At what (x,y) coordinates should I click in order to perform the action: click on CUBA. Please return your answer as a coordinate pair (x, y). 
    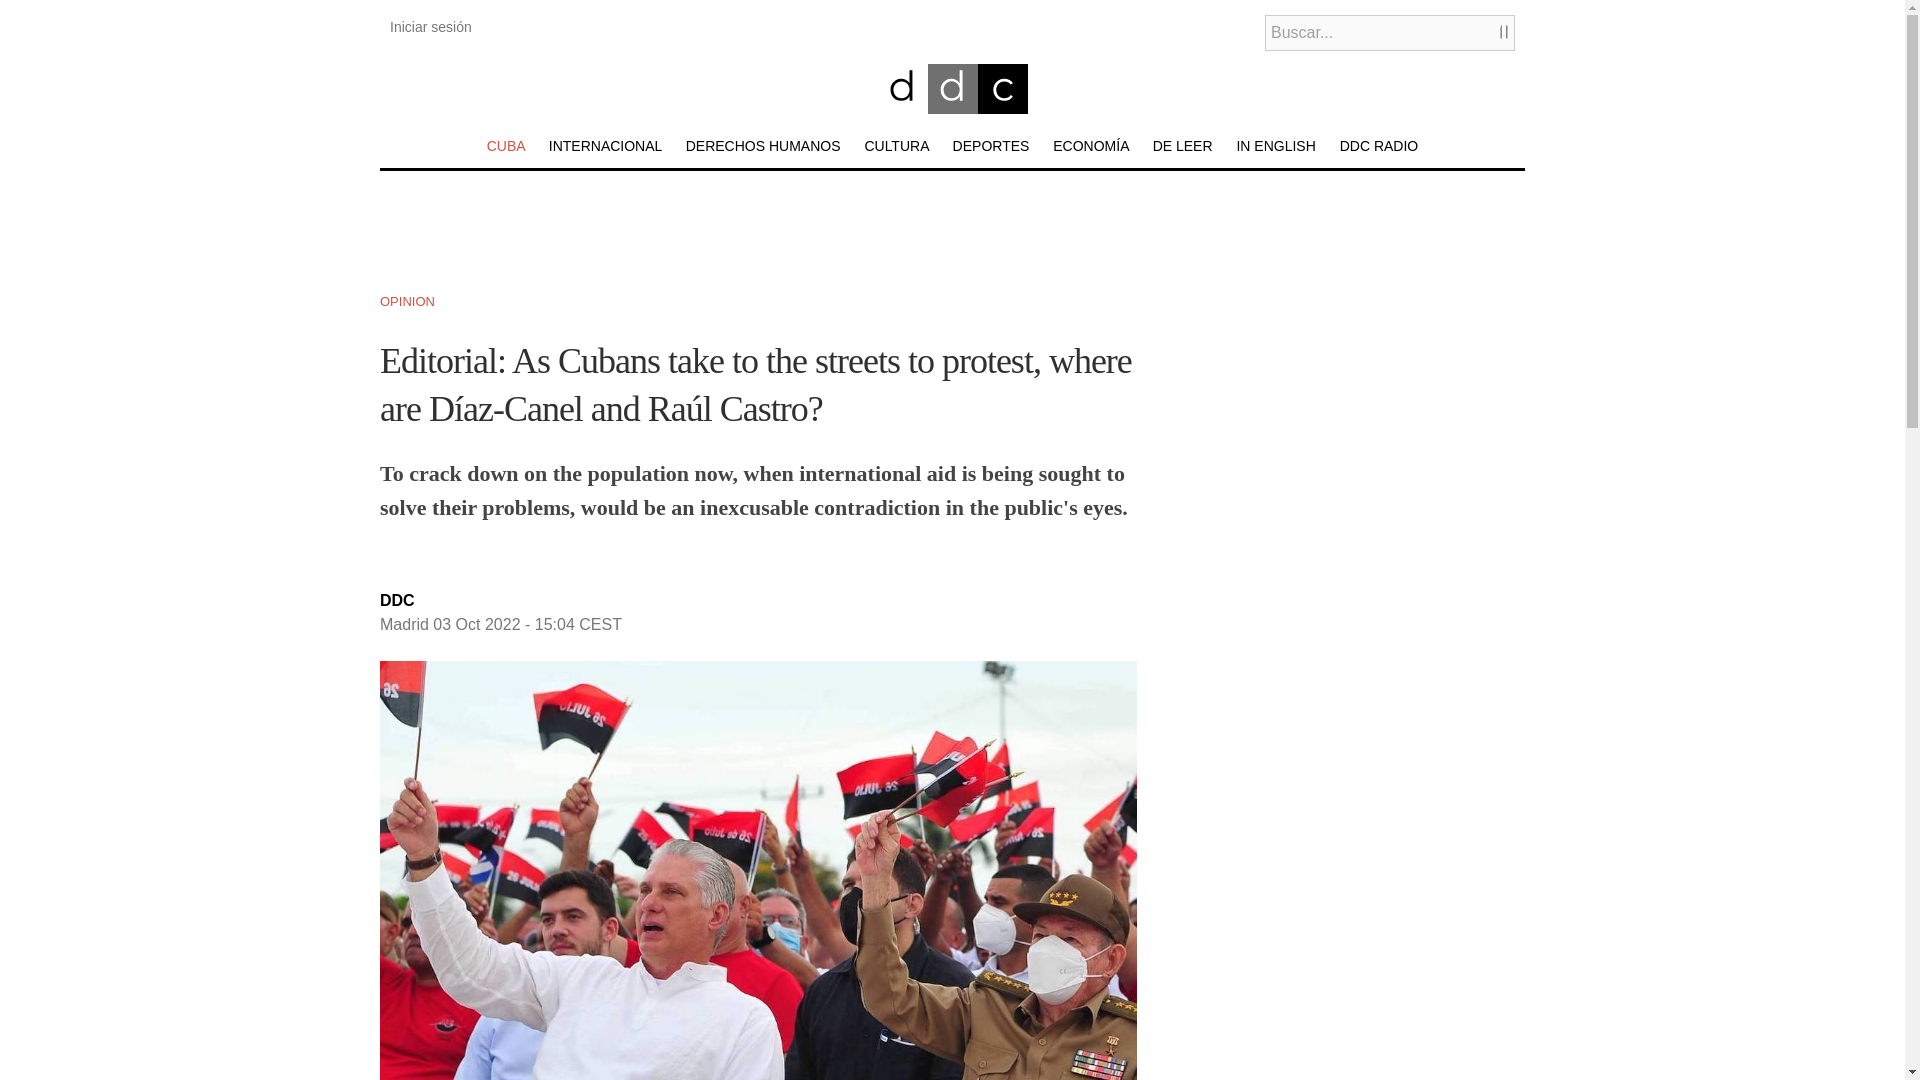
    Looking at the image, I should click on (506, 146).